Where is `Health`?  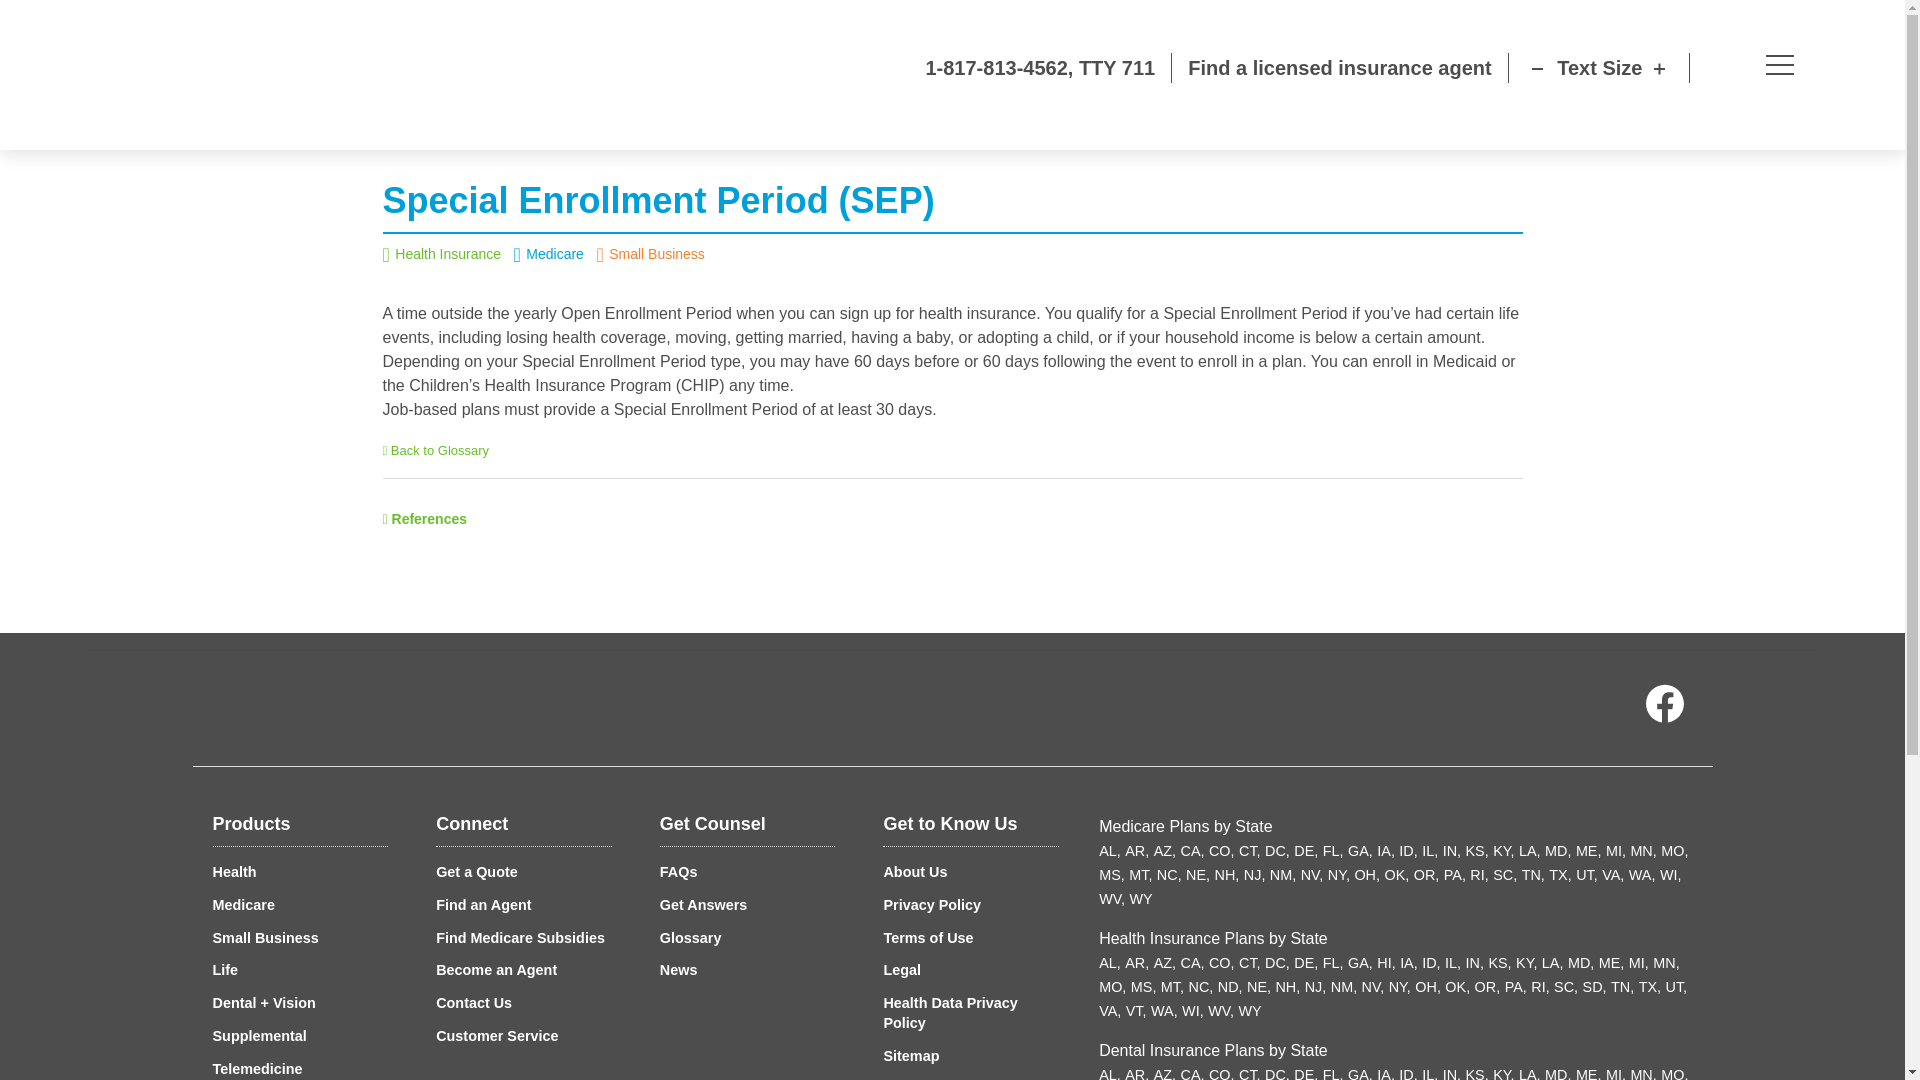
Health is located at coordinates (233, 872).